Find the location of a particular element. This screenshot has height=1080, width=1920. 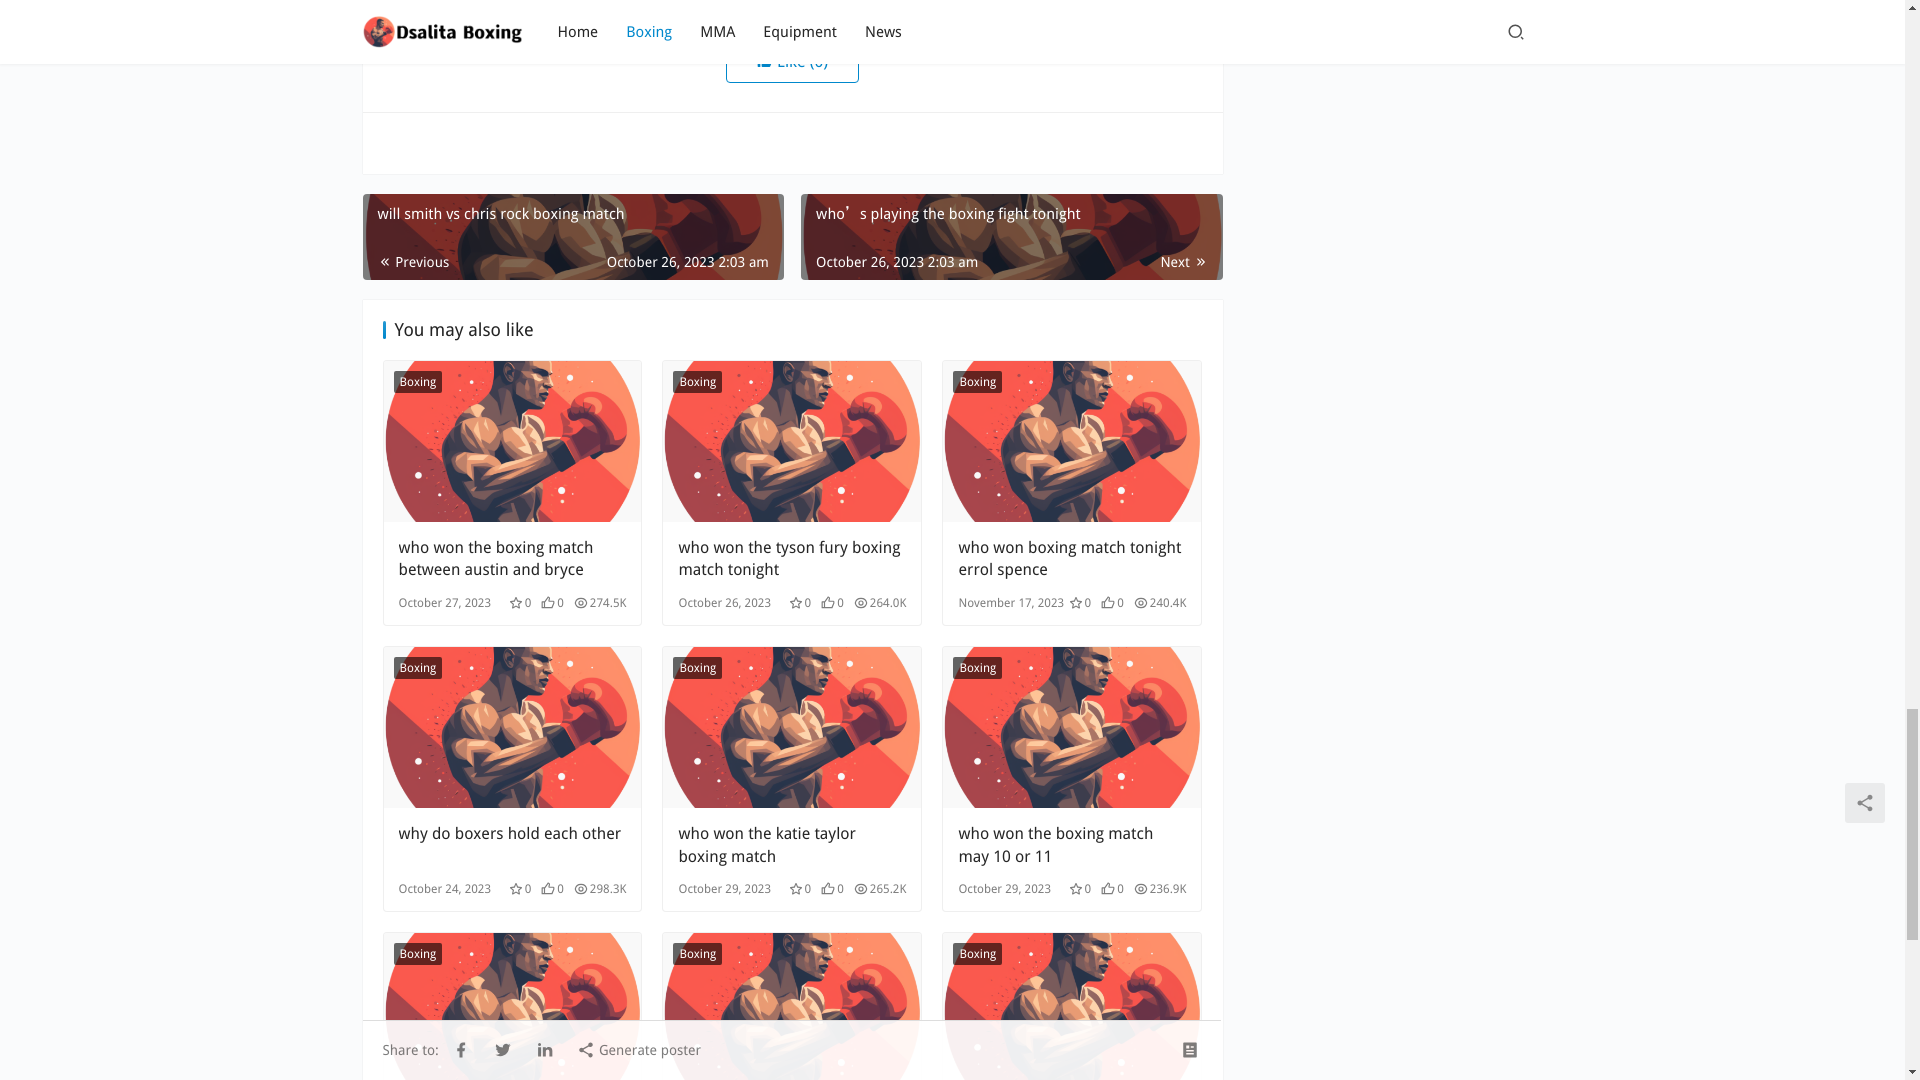

will smith and chris rock boxing match is located at coordinates (512, 1006).